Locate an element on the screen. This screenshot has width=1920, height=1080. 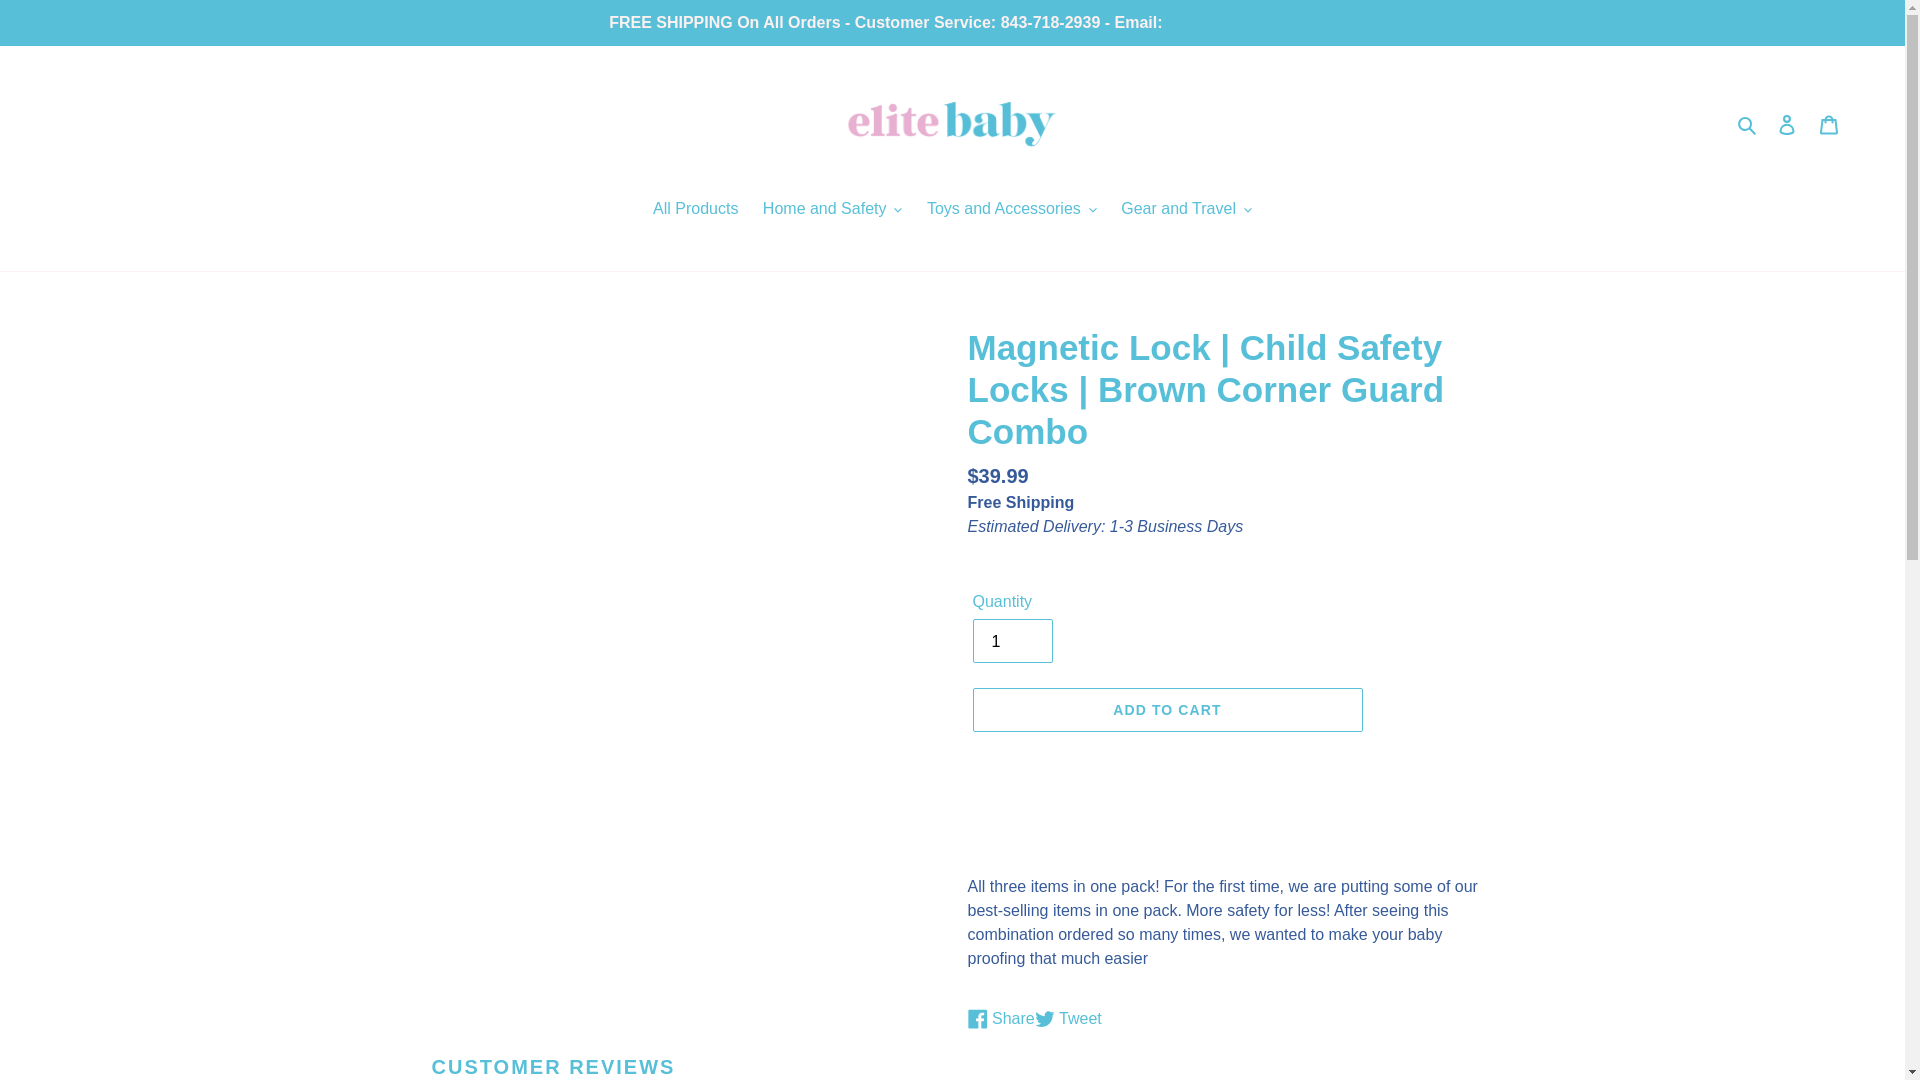
1 is located at coordinates (1012, 640).